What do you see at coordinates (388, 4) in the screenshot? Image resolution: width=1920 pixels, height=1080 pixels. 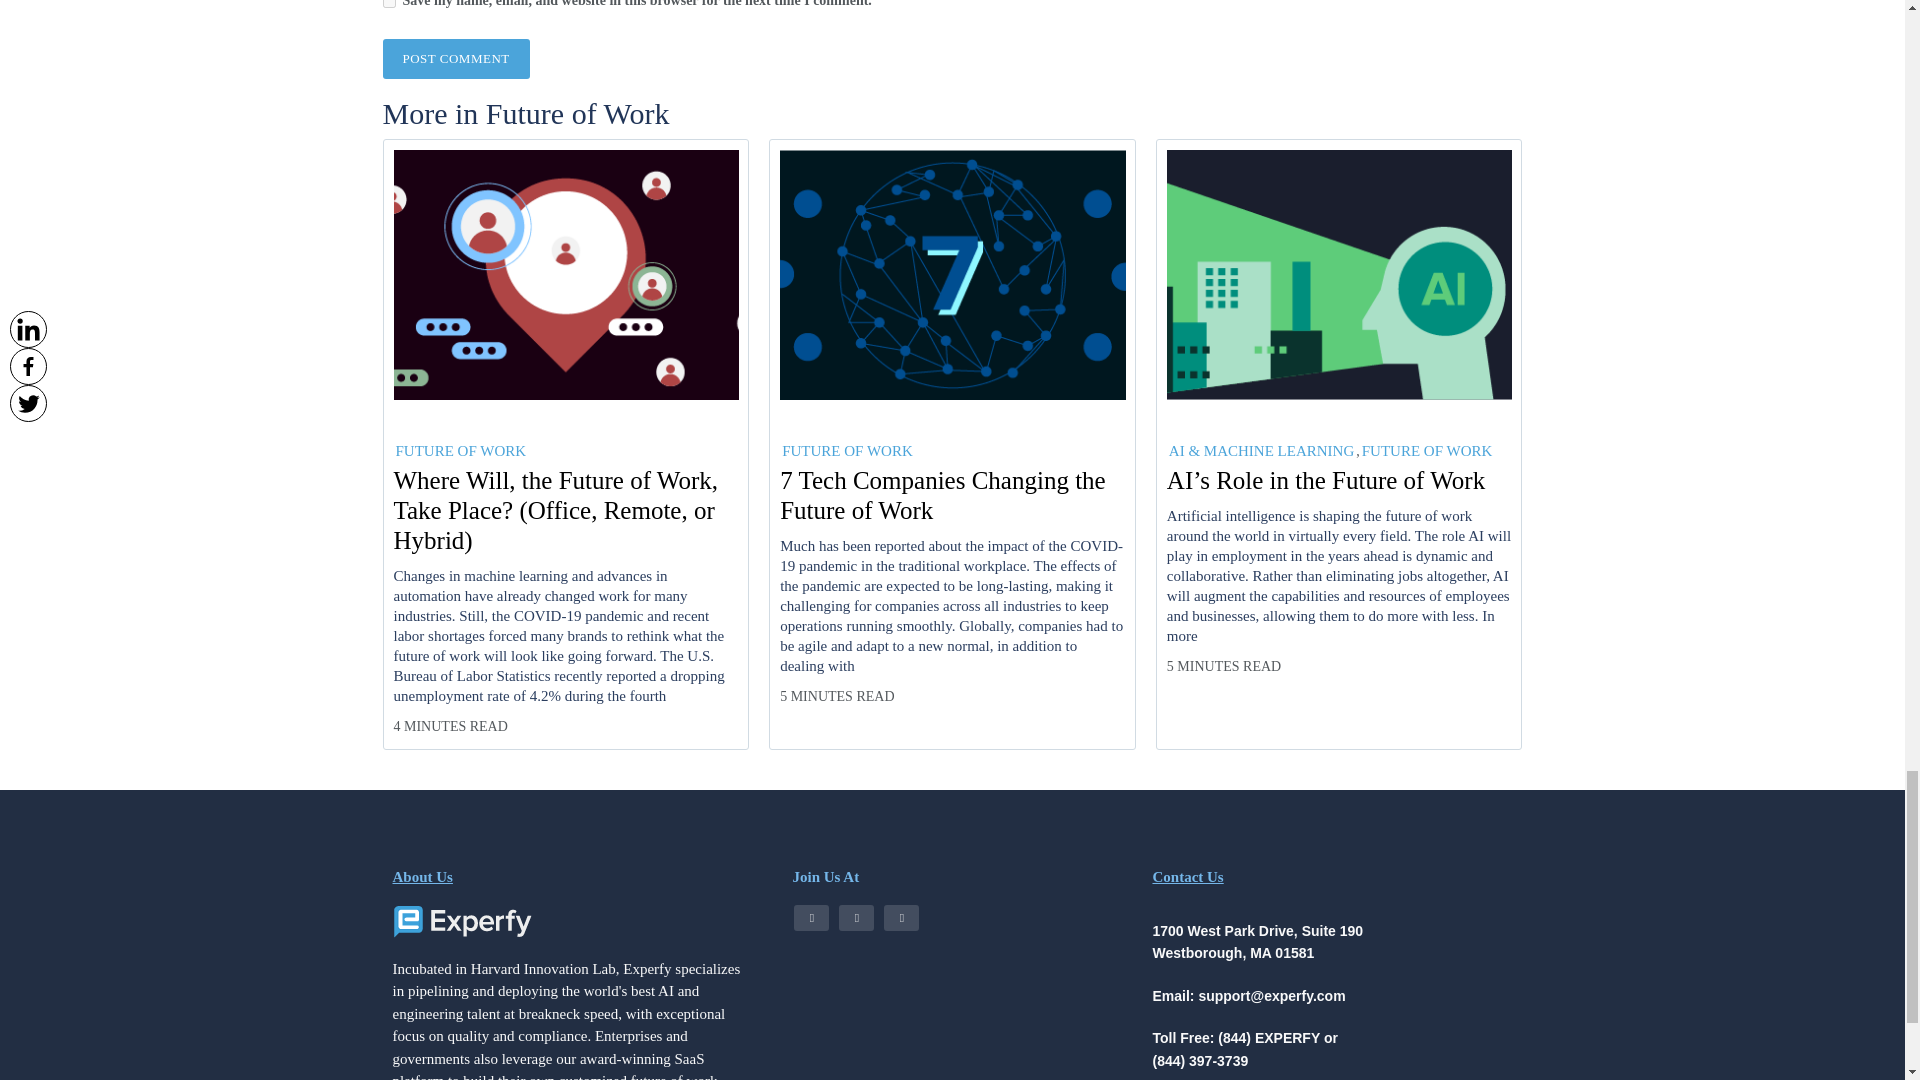 I see `yes` at bounding box center [388, 4].